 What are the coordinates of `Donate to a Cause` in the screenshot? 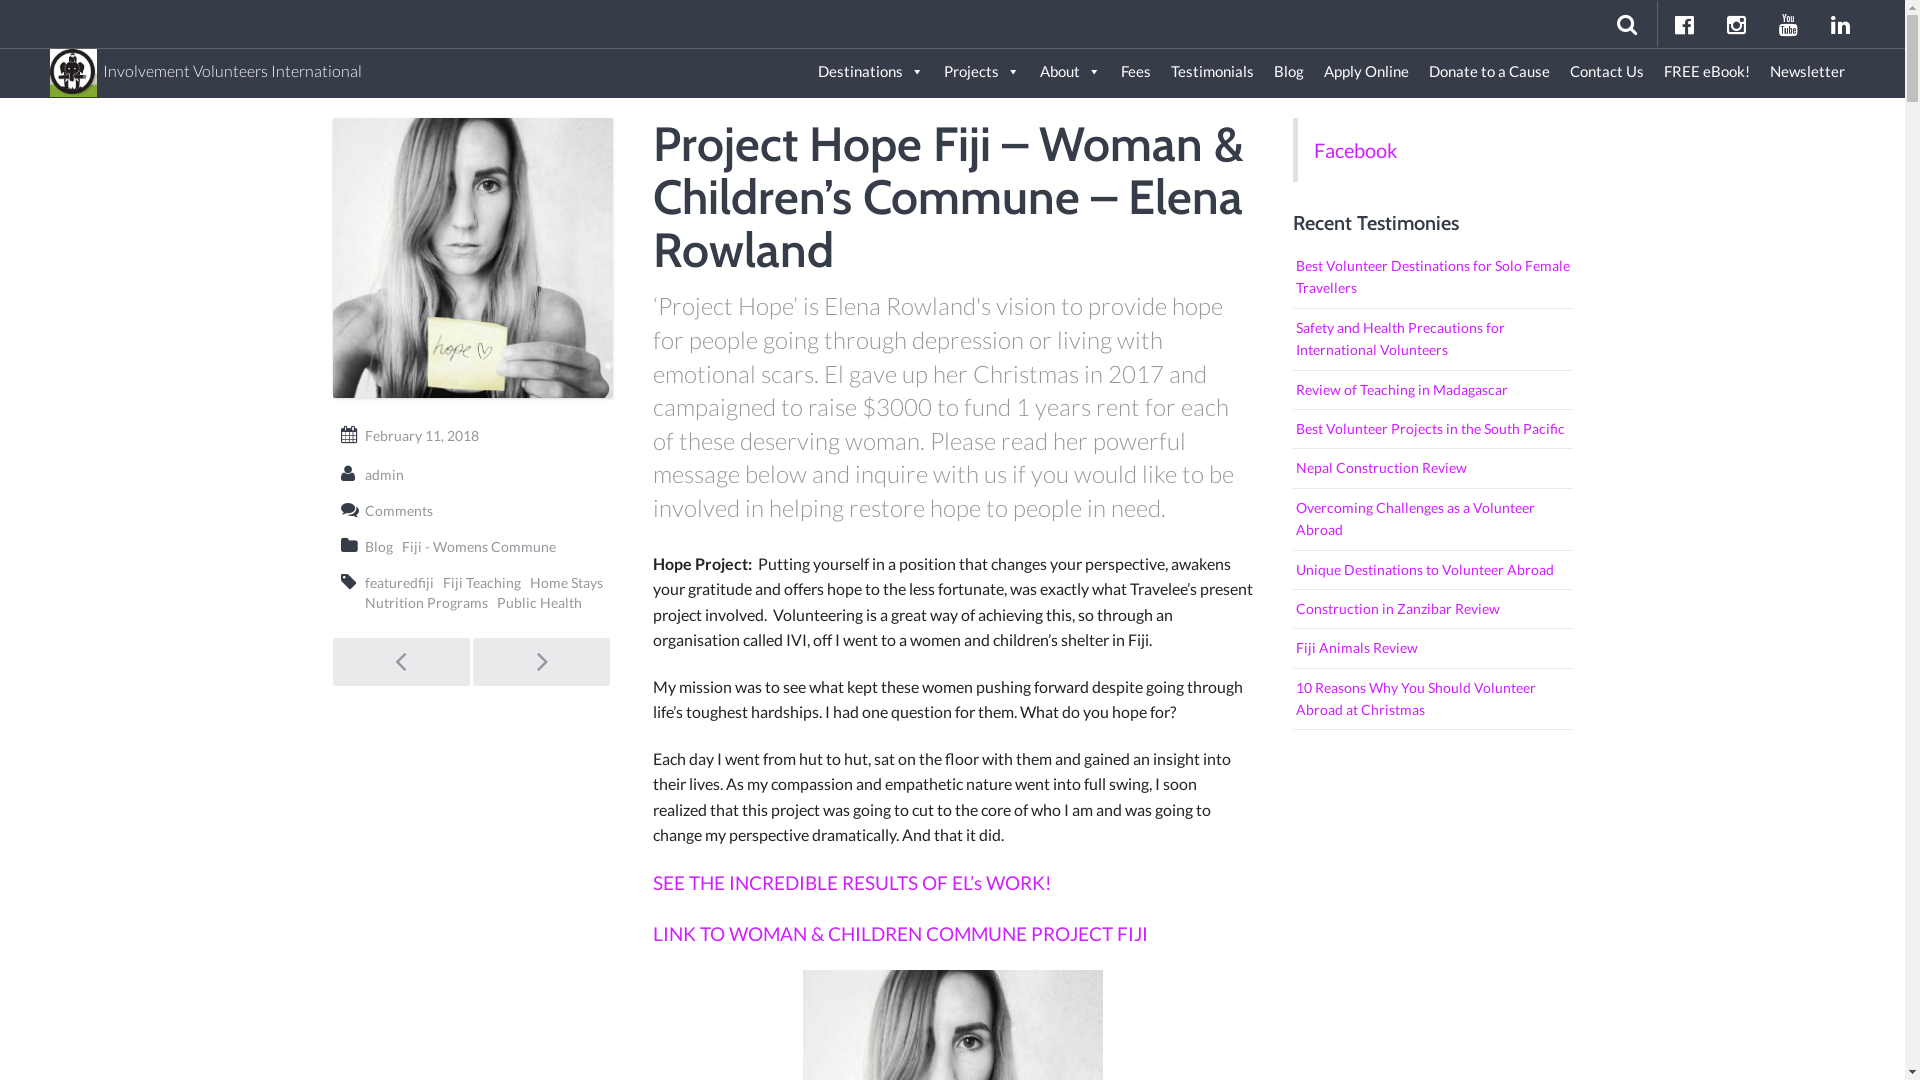 It's located at (1490, 72).